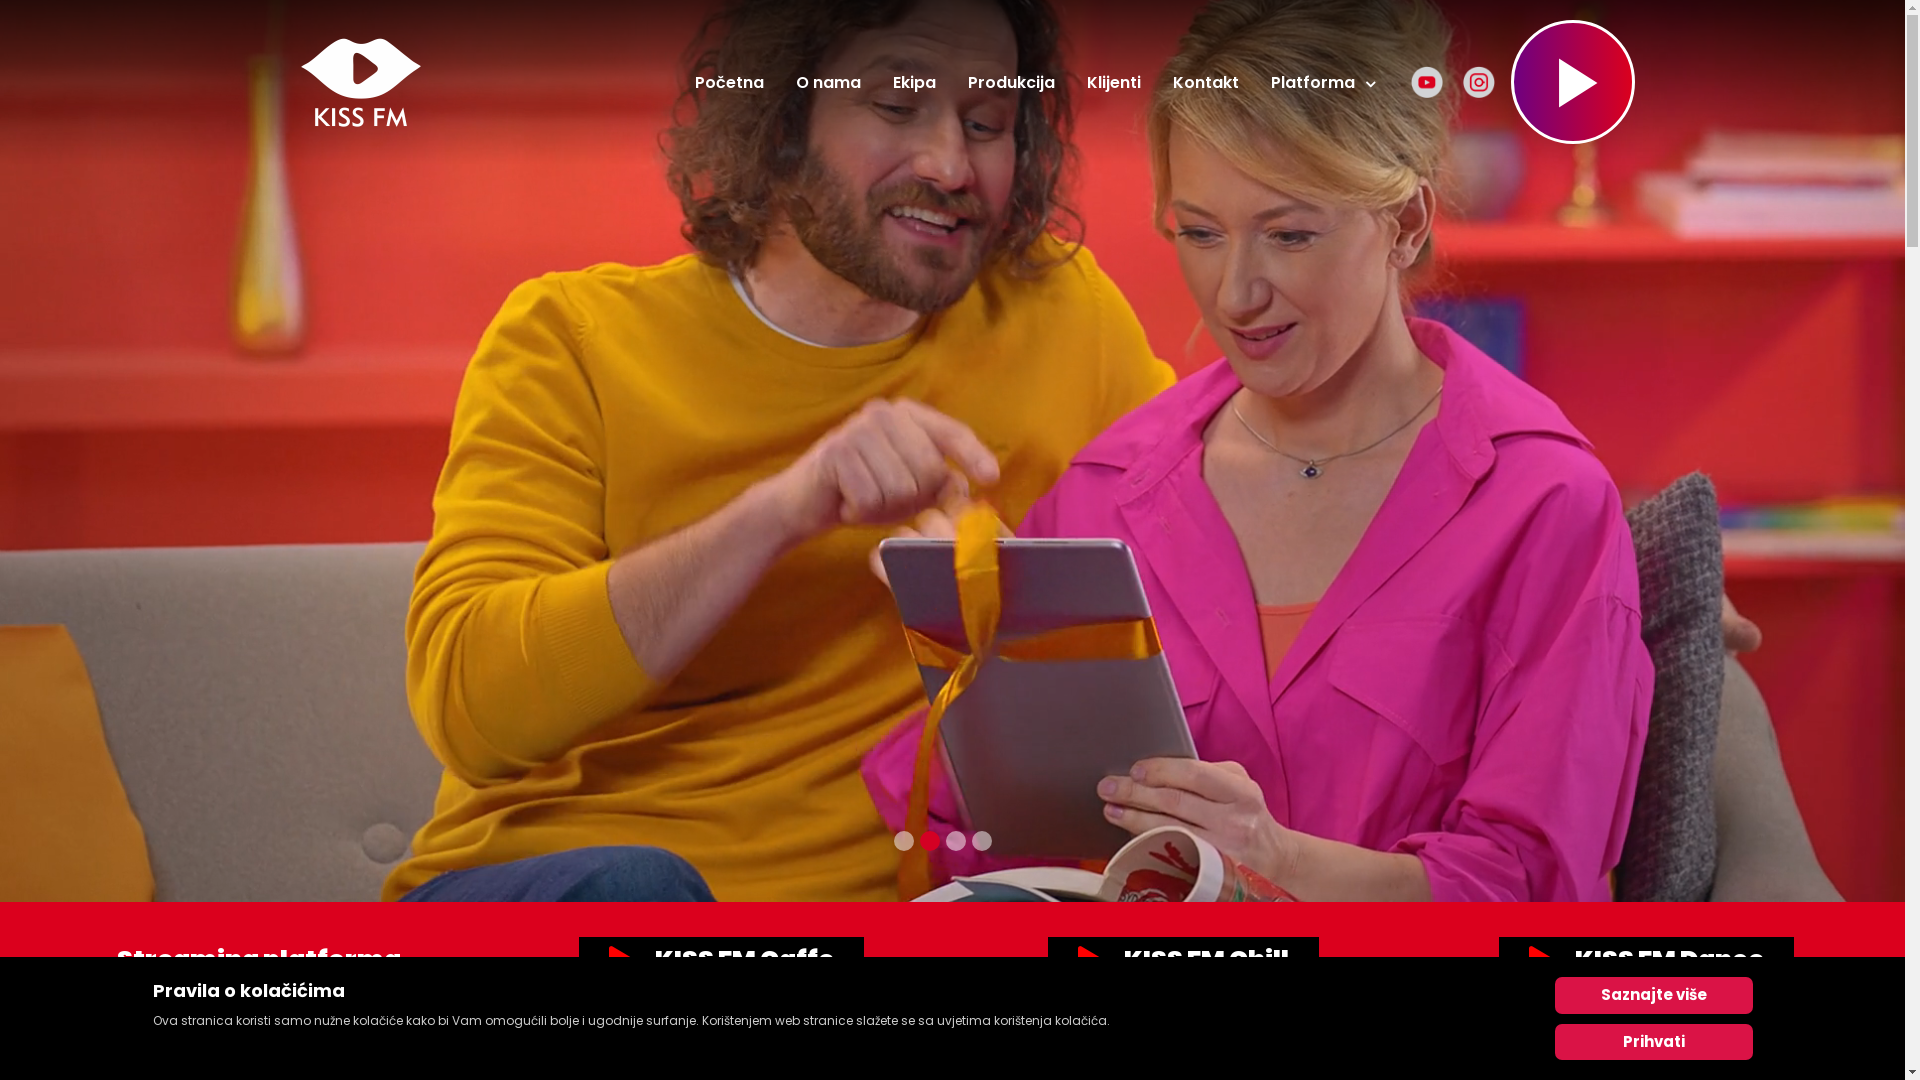  I want to click on KISS FM Caffe, so click(722, 960).